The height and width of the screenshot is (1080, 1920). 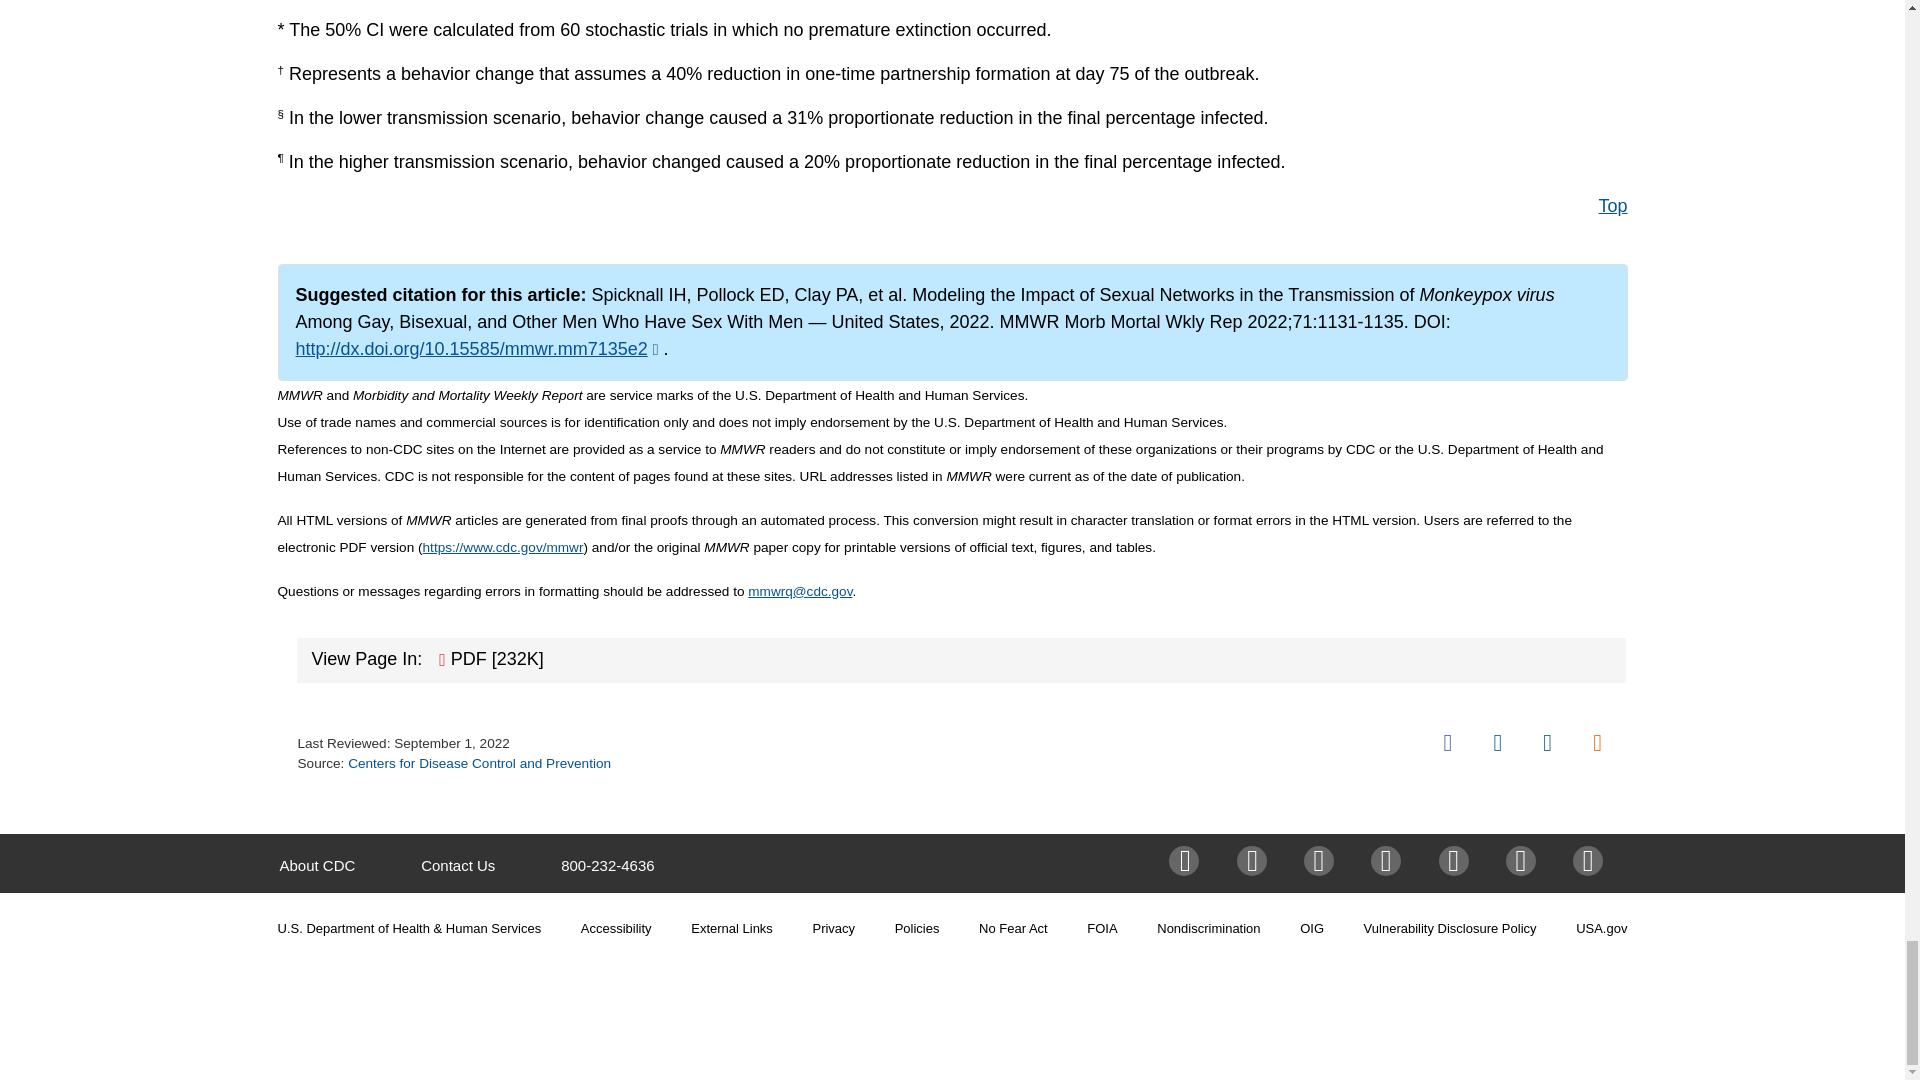 What do you see at coordinates (1547, 742) in the screenshot?
I see `Share to LinkedIn` at bounding box center [1547, 742].